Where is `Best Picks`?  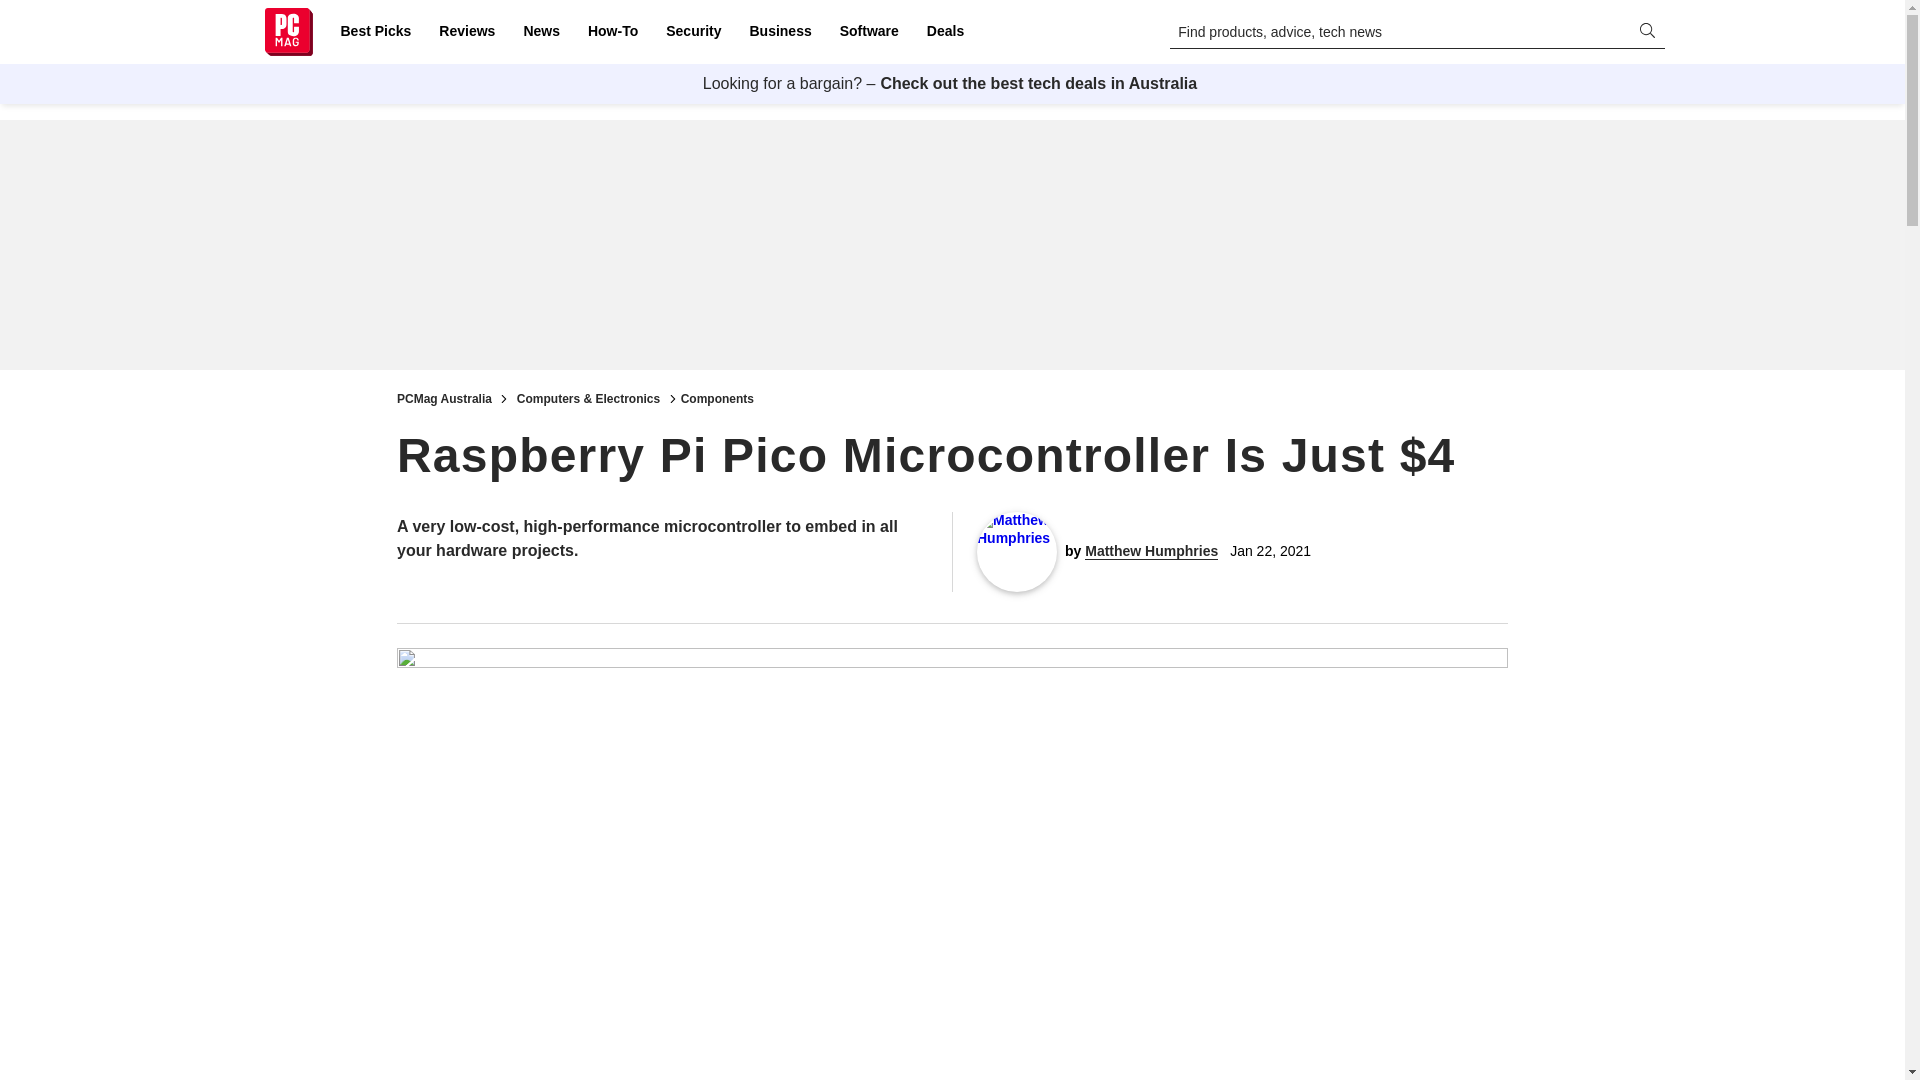
Best Picks is located at coordinates (375, 32).